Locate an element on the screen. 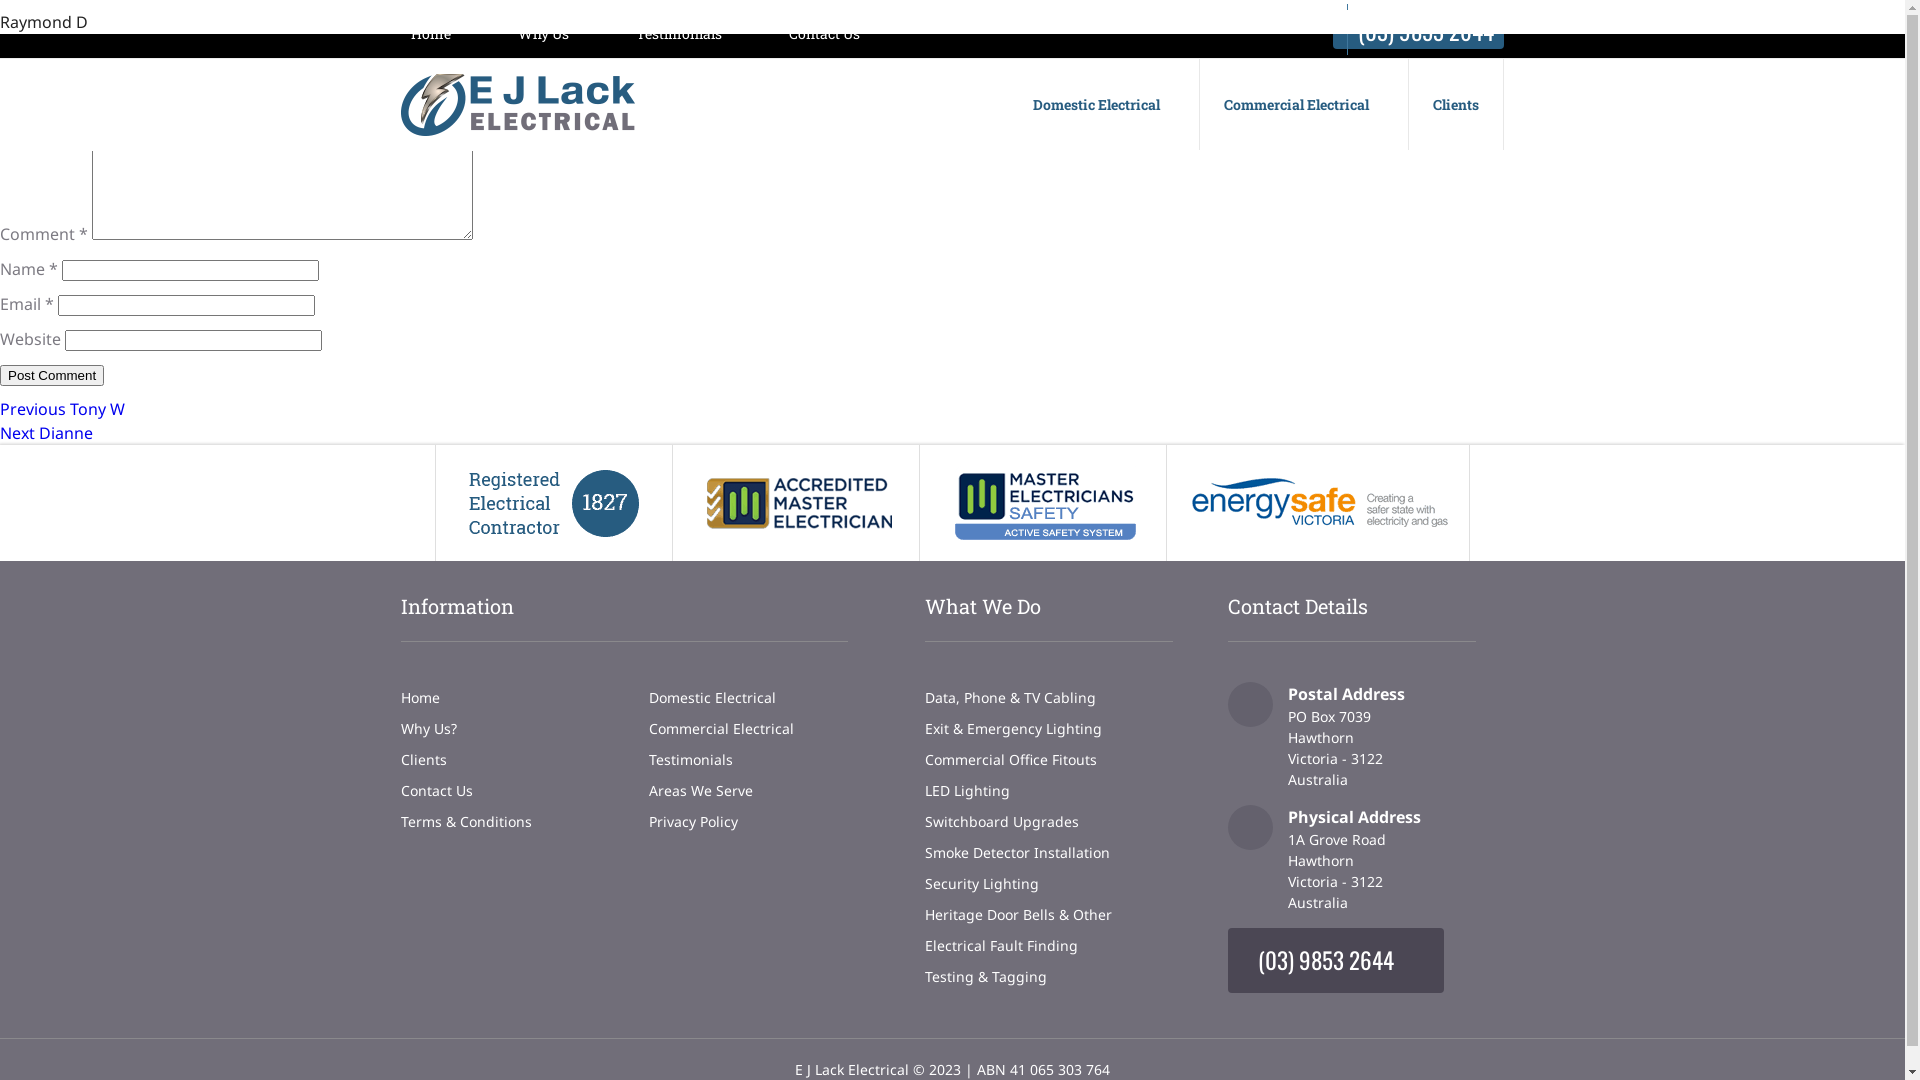 This screenshot has height=1080, width=1920. Terms & Conditions is located at coordinates (466, 822).